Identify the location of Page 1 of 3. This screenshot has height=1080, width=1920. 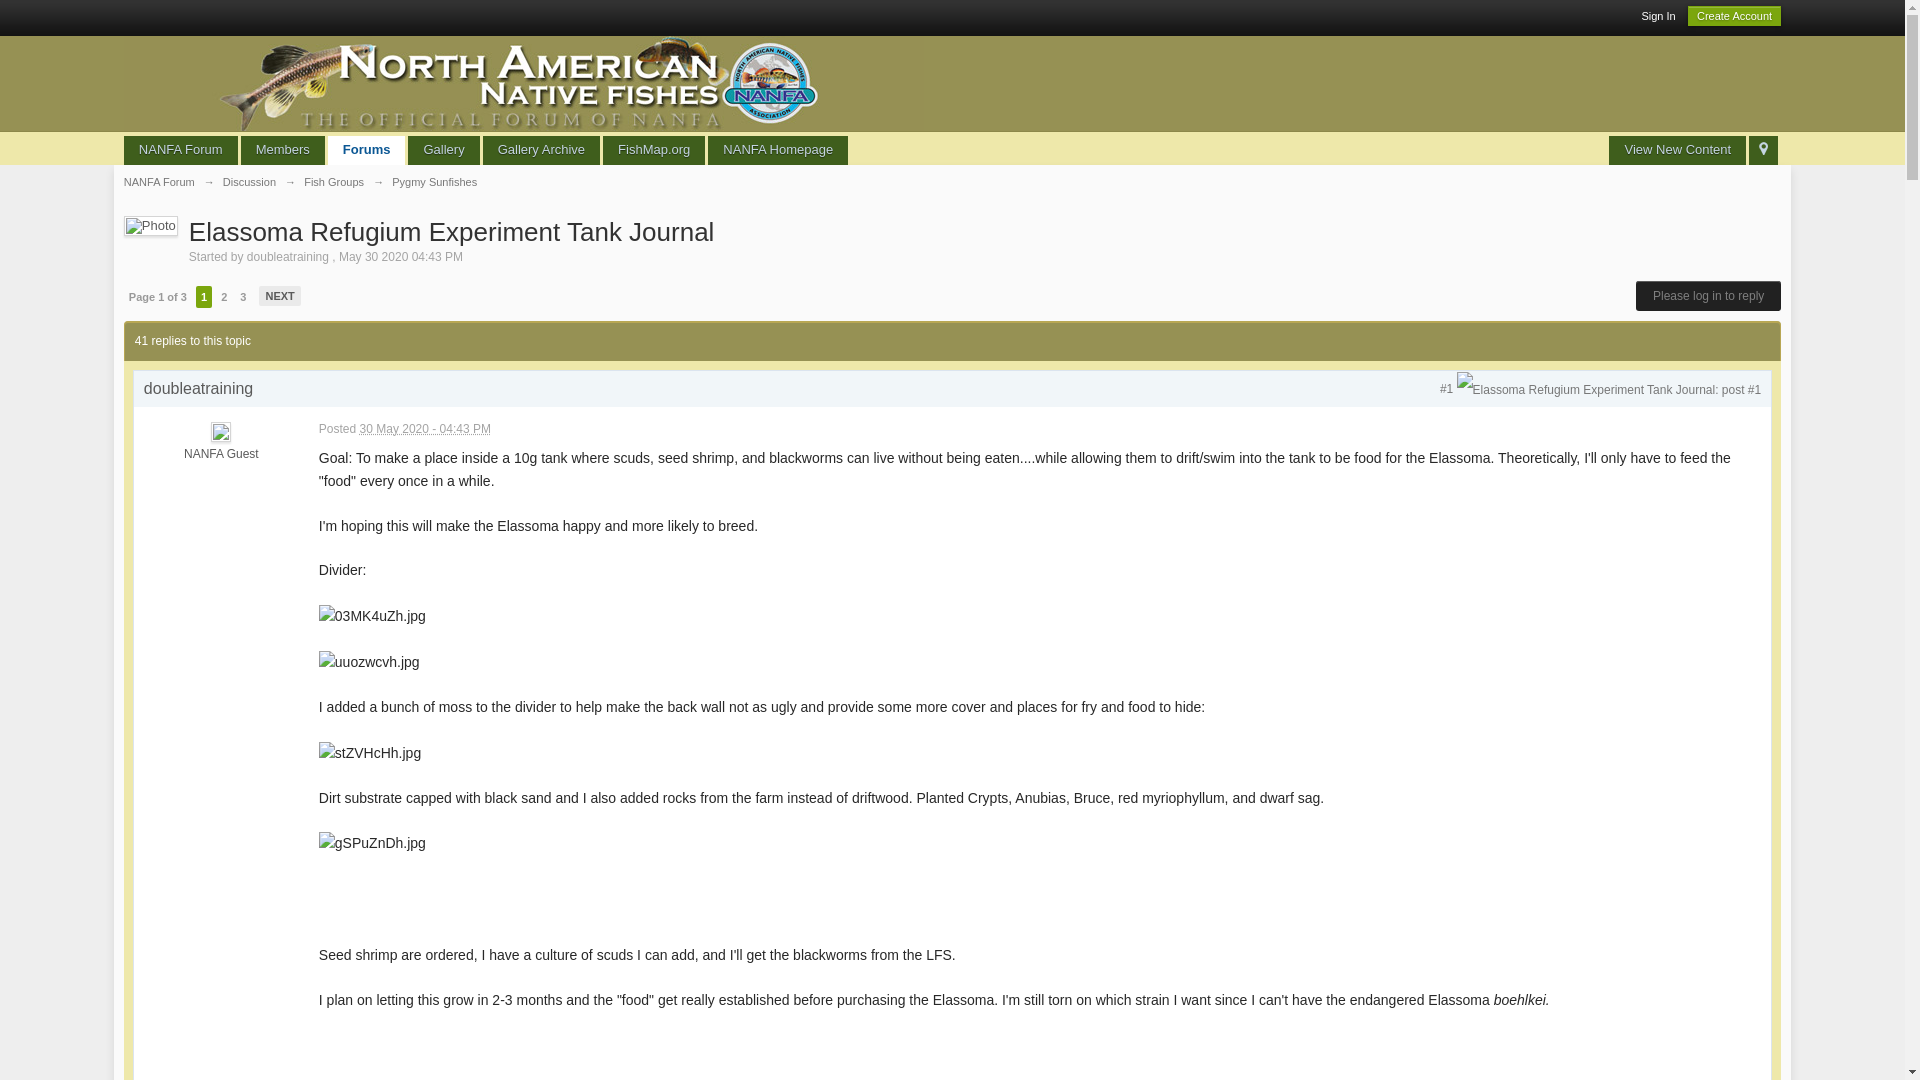
(157, 296).